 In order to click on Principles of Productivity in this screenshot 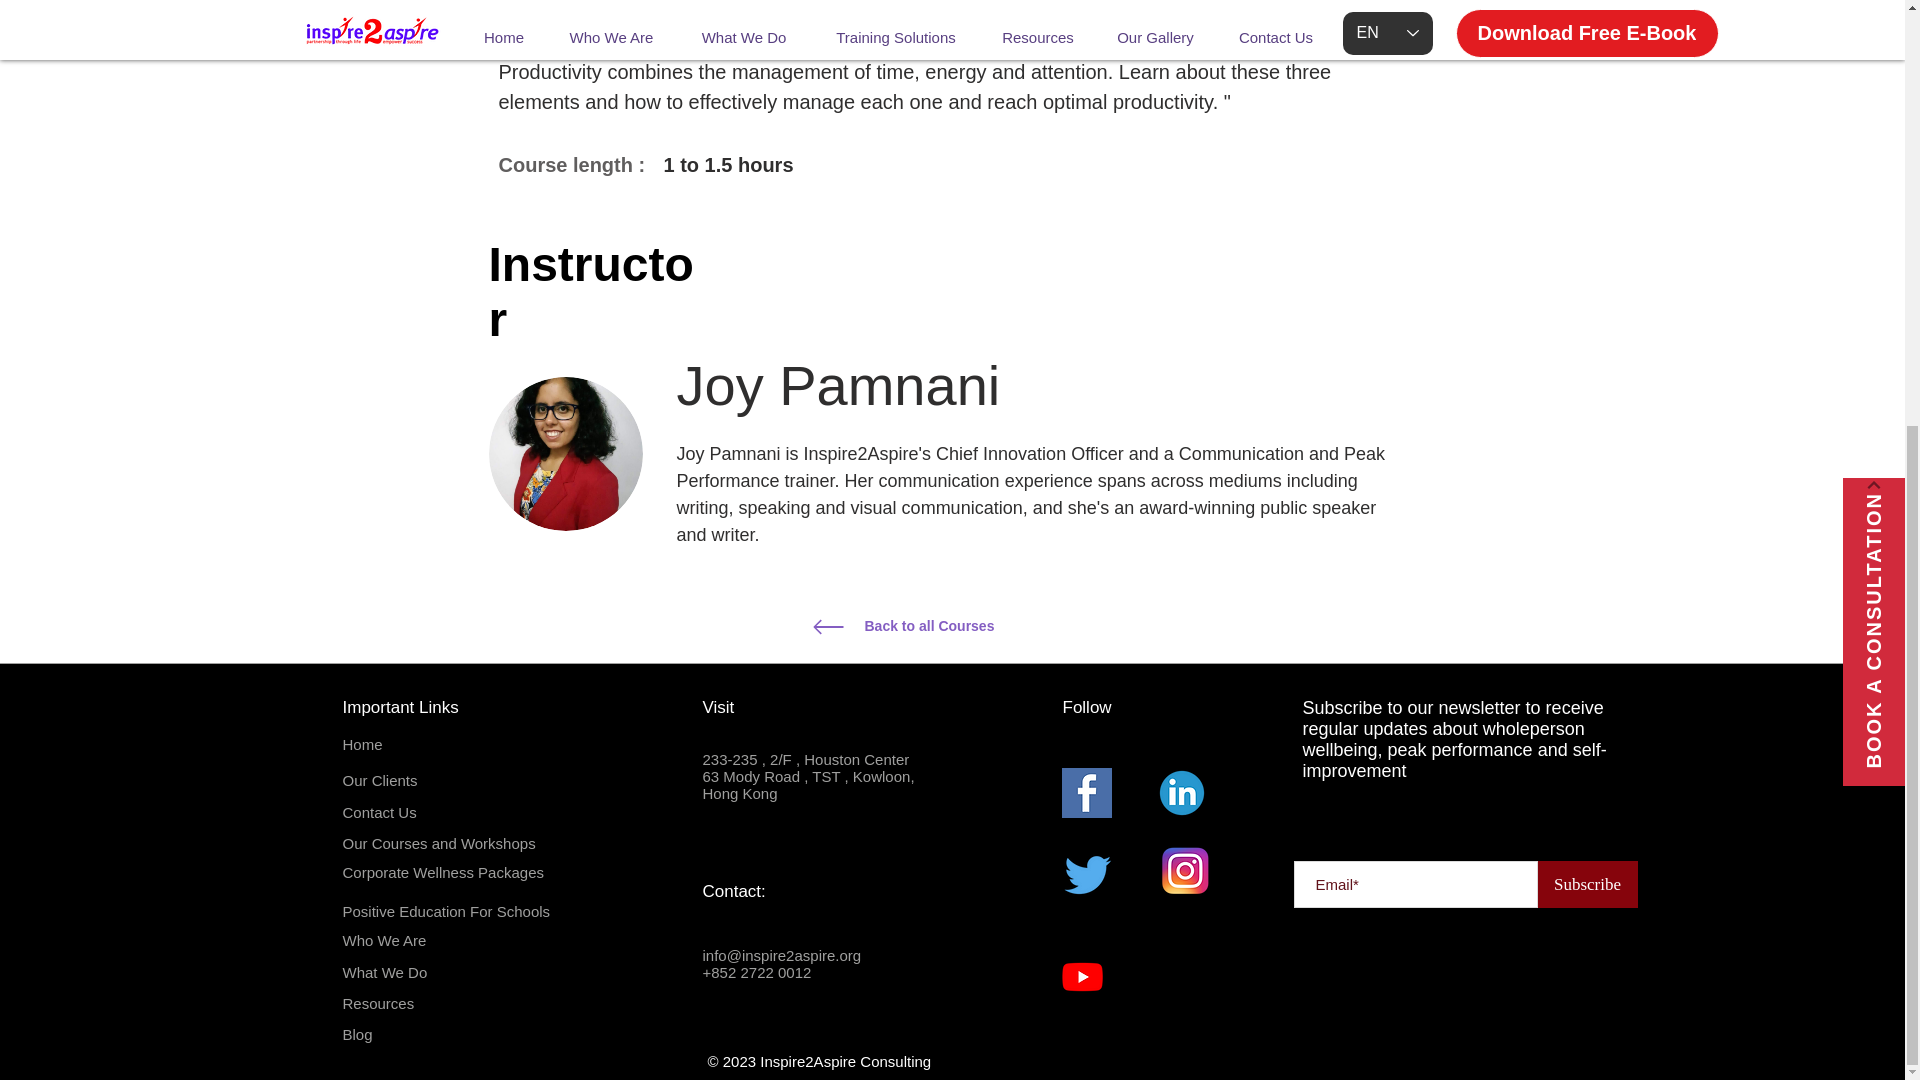, I will do `click(564, 454)`.